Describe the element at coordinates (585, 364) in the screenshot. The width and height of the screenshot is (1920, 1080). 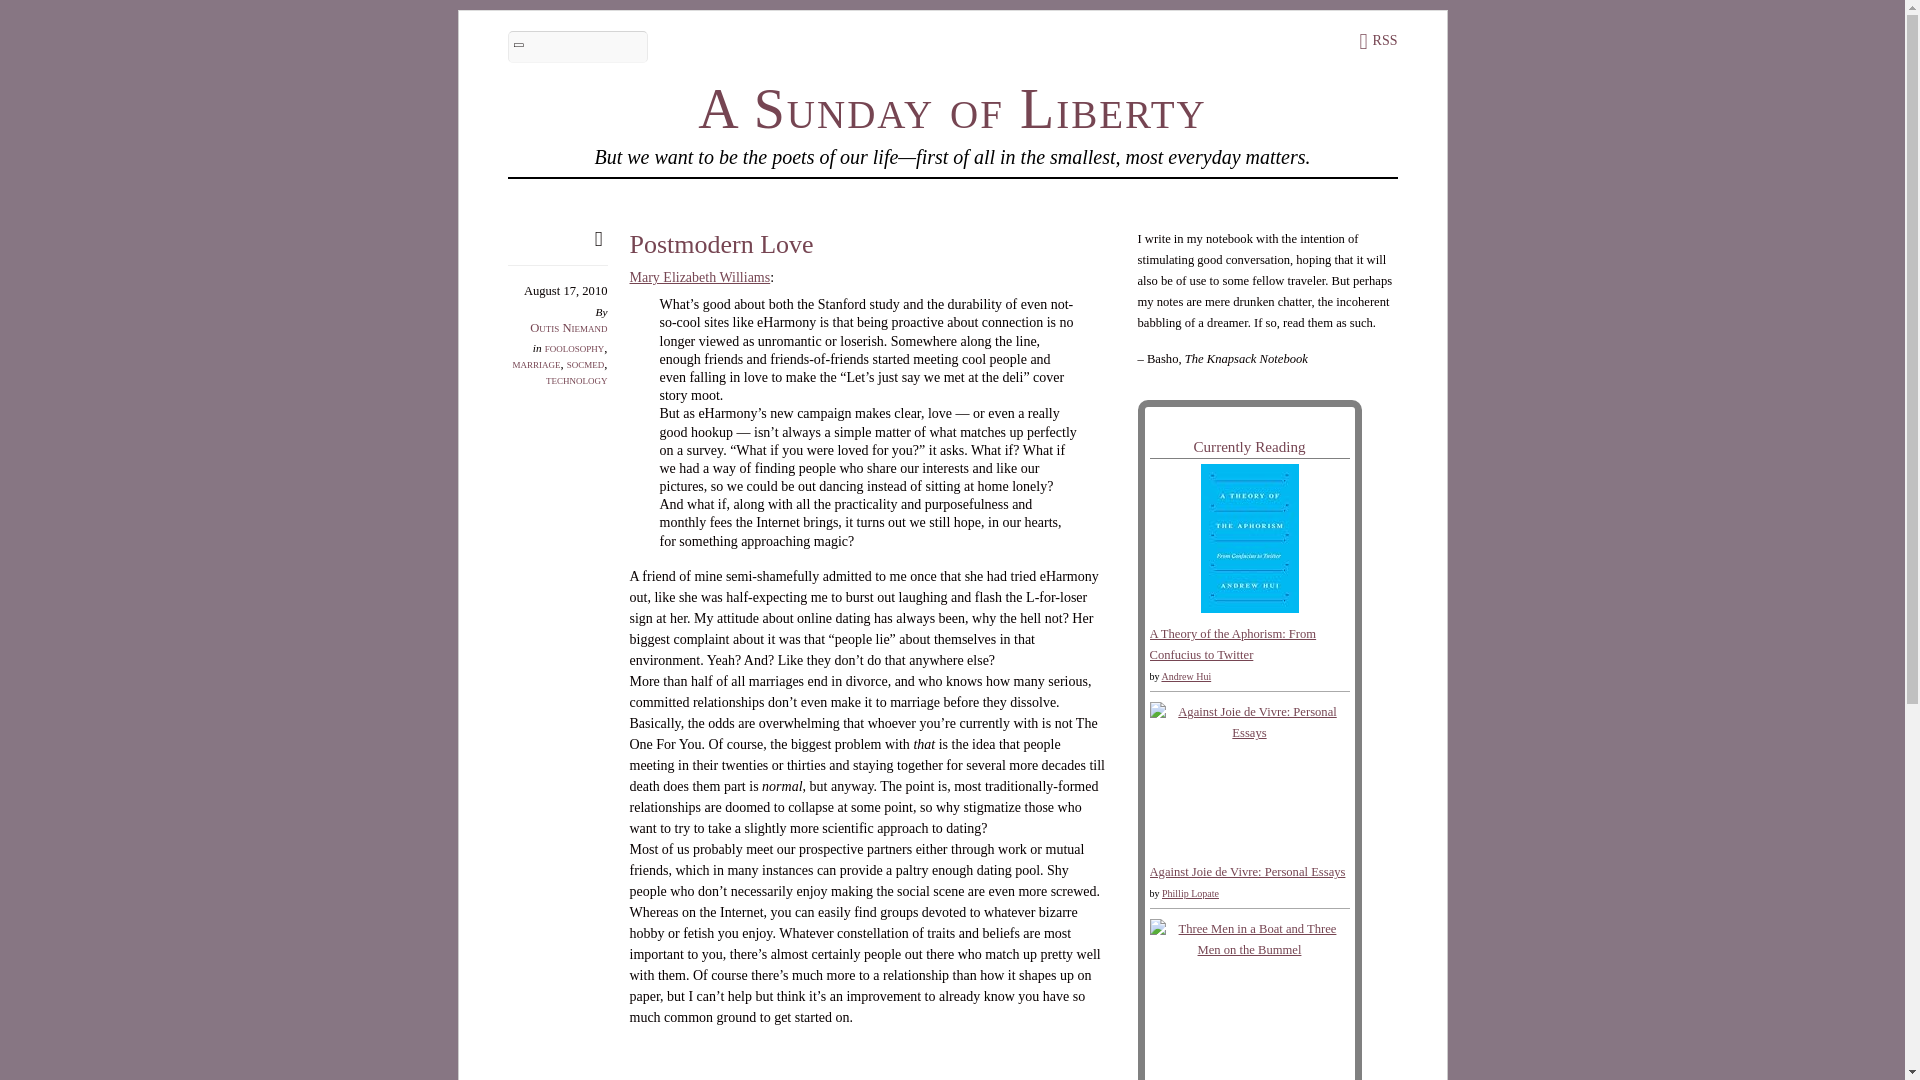
I see `socmed` at that location.